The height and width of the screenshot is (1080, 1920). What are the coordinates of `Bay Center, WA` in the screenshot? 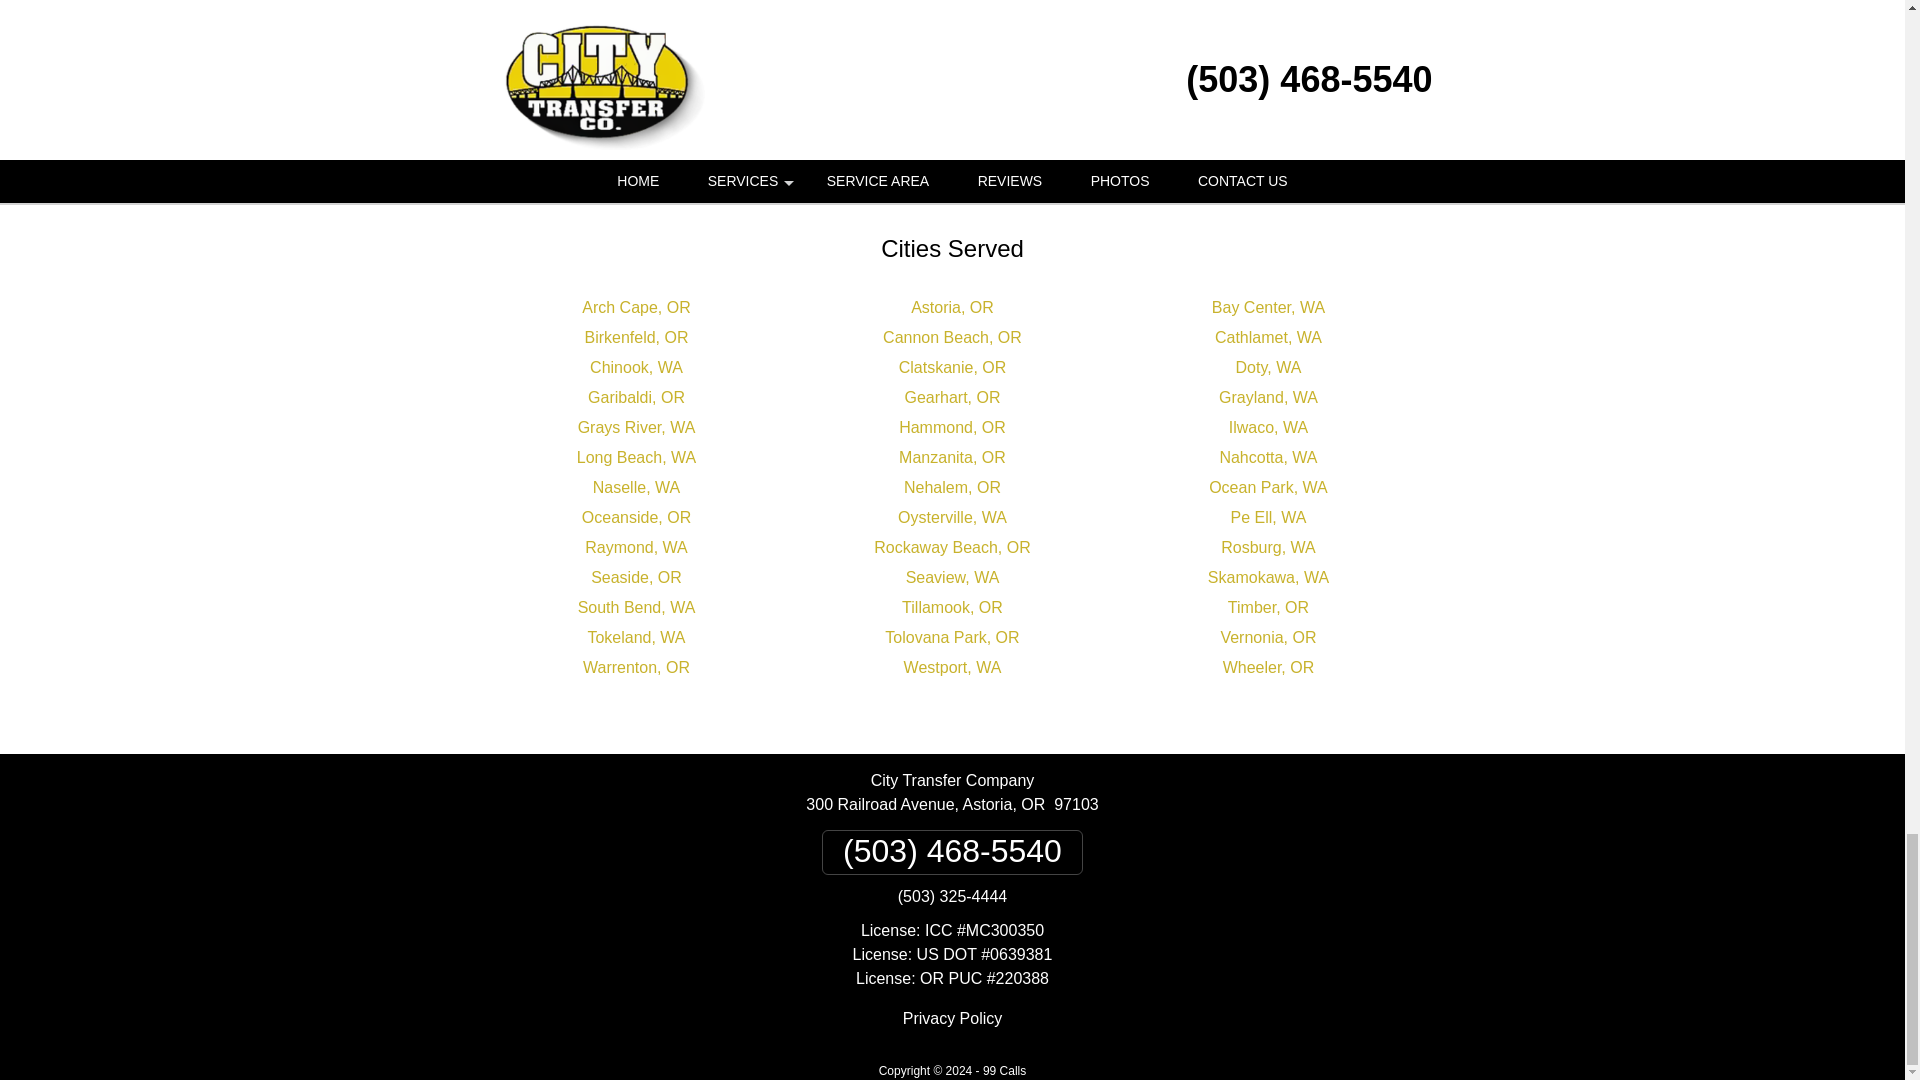 It's located at (1268, 308).